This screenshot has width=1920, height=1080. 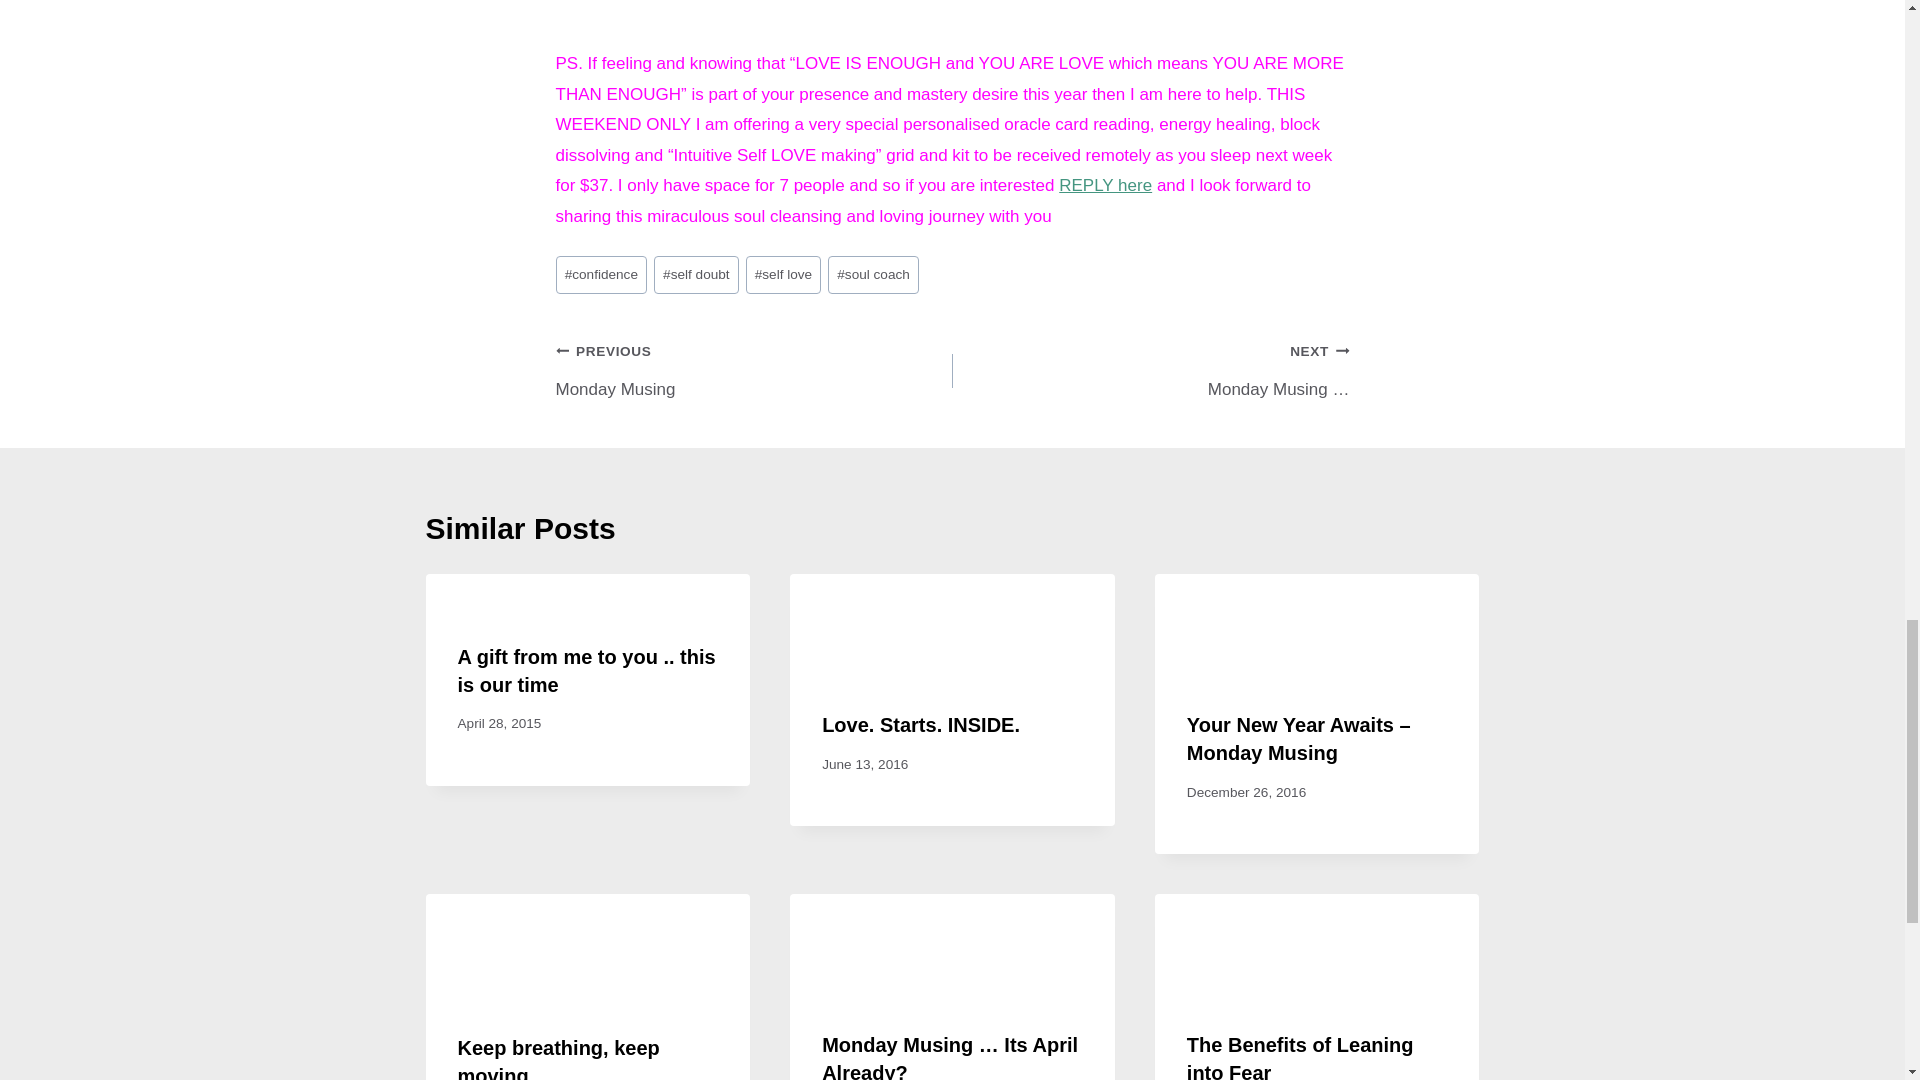 I want to click on confidence, so click(x=587, y=670).